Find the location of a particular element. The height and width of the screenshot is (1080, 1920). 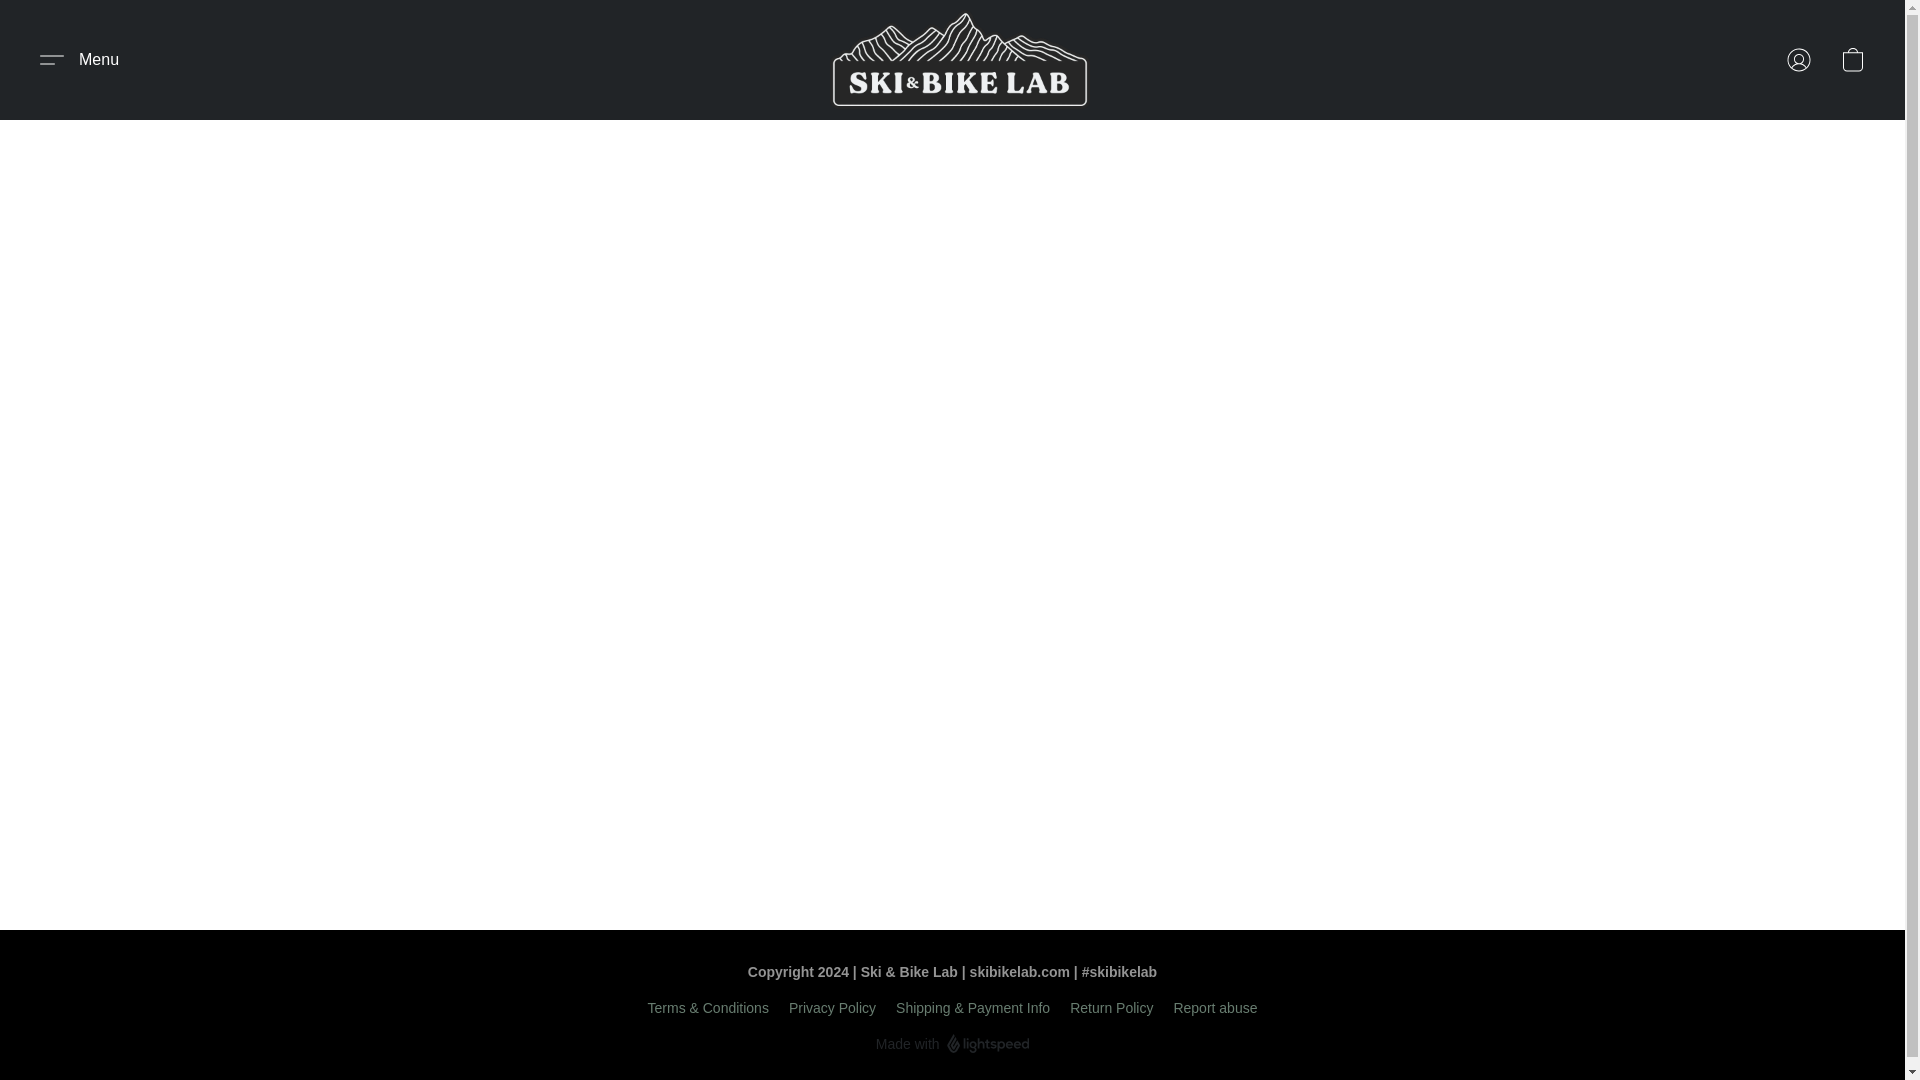

Go to your shopping cart is located at coordinates (1852, 60).